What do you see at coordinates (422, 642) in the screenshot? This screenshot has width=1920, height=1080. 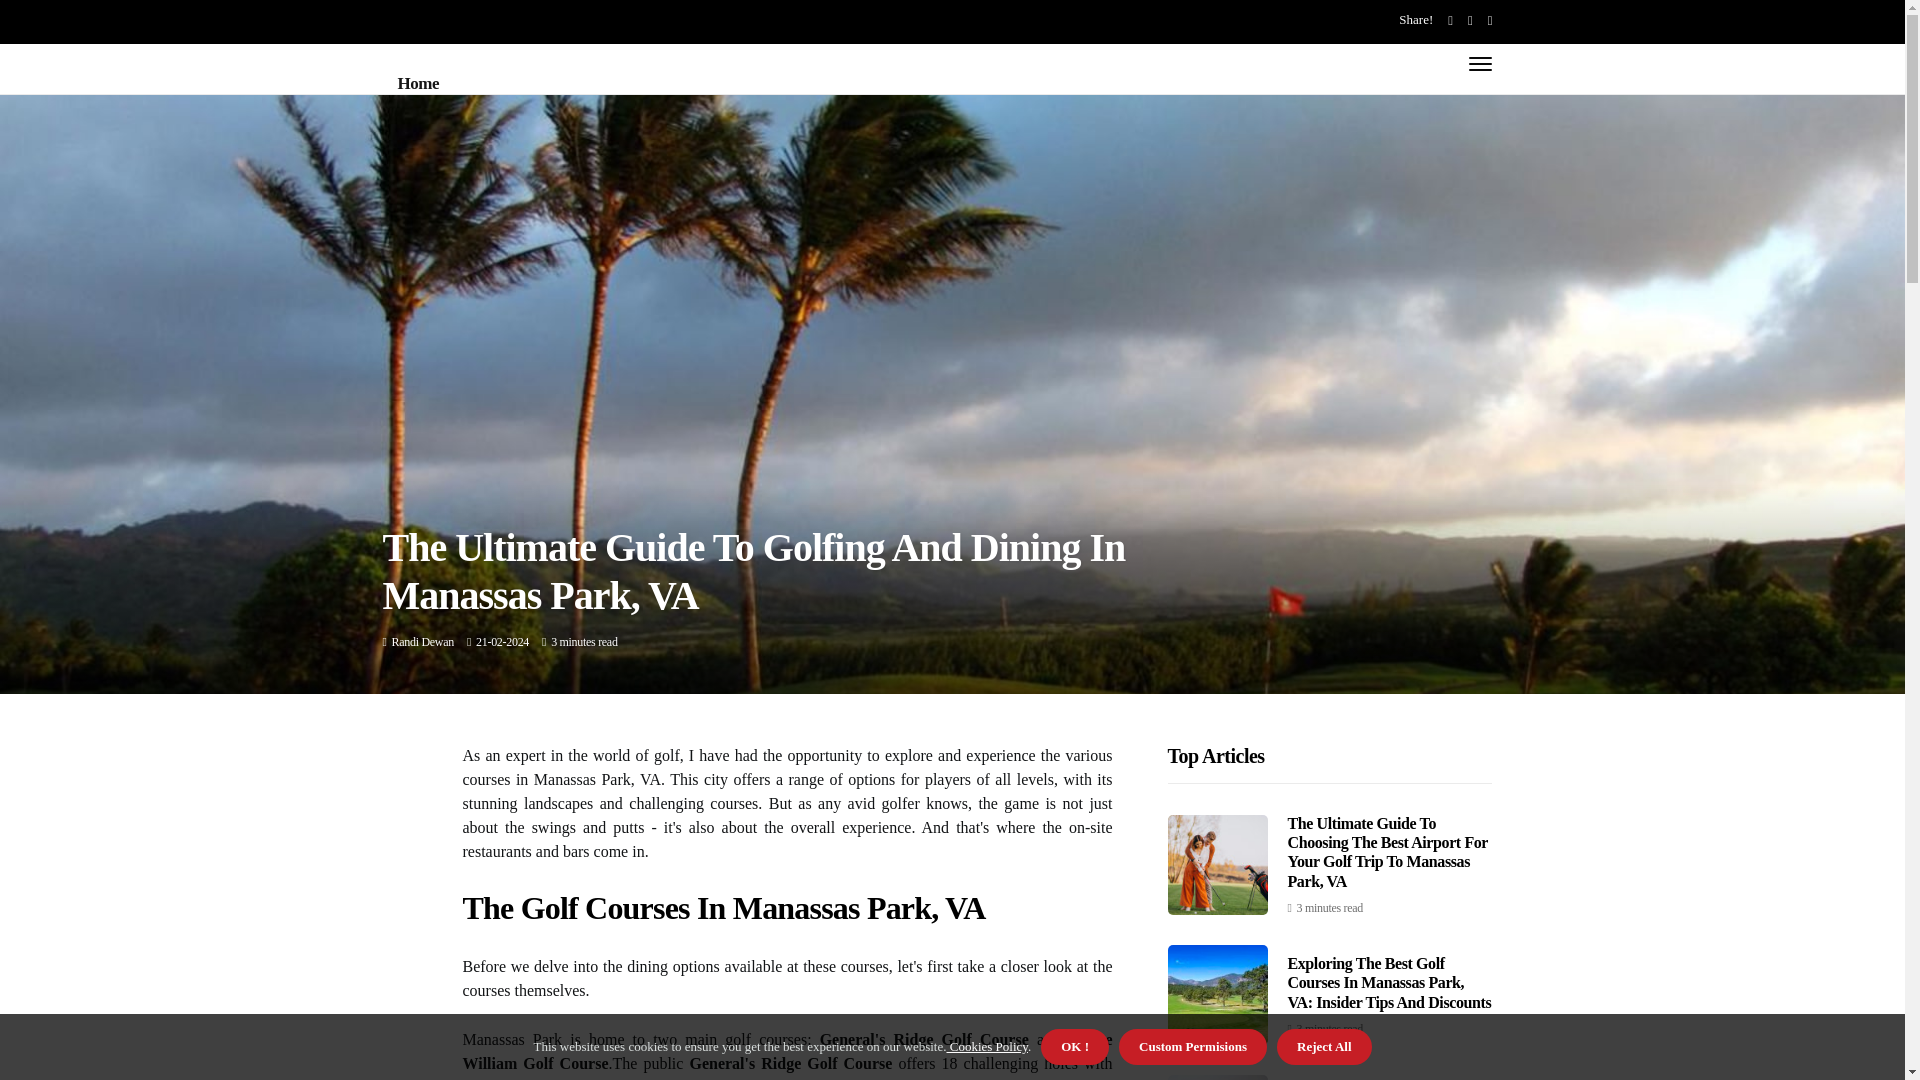 I see `Randi Dewan` at bounding box center [422, 642].